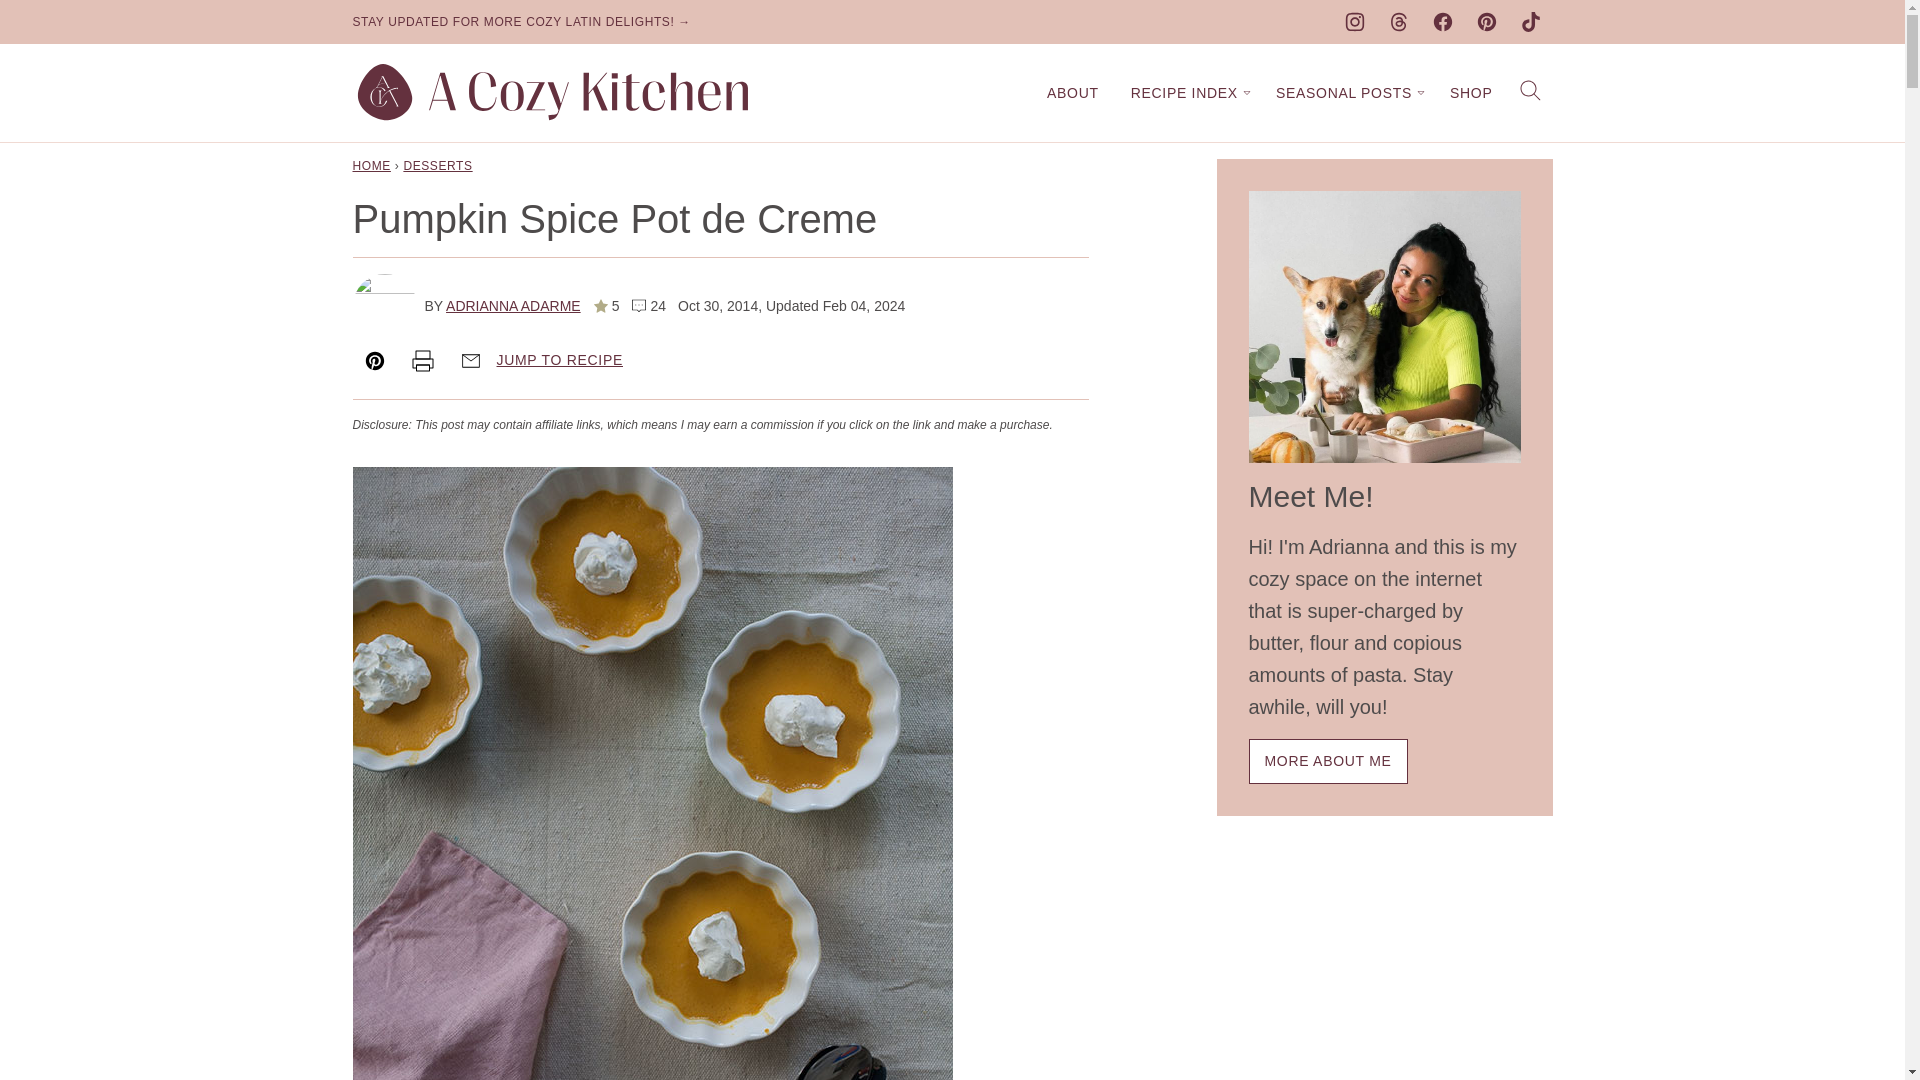  Describe the element at coordinates (438, 165) in the screenshot. I see `DESSERTS` at that location.